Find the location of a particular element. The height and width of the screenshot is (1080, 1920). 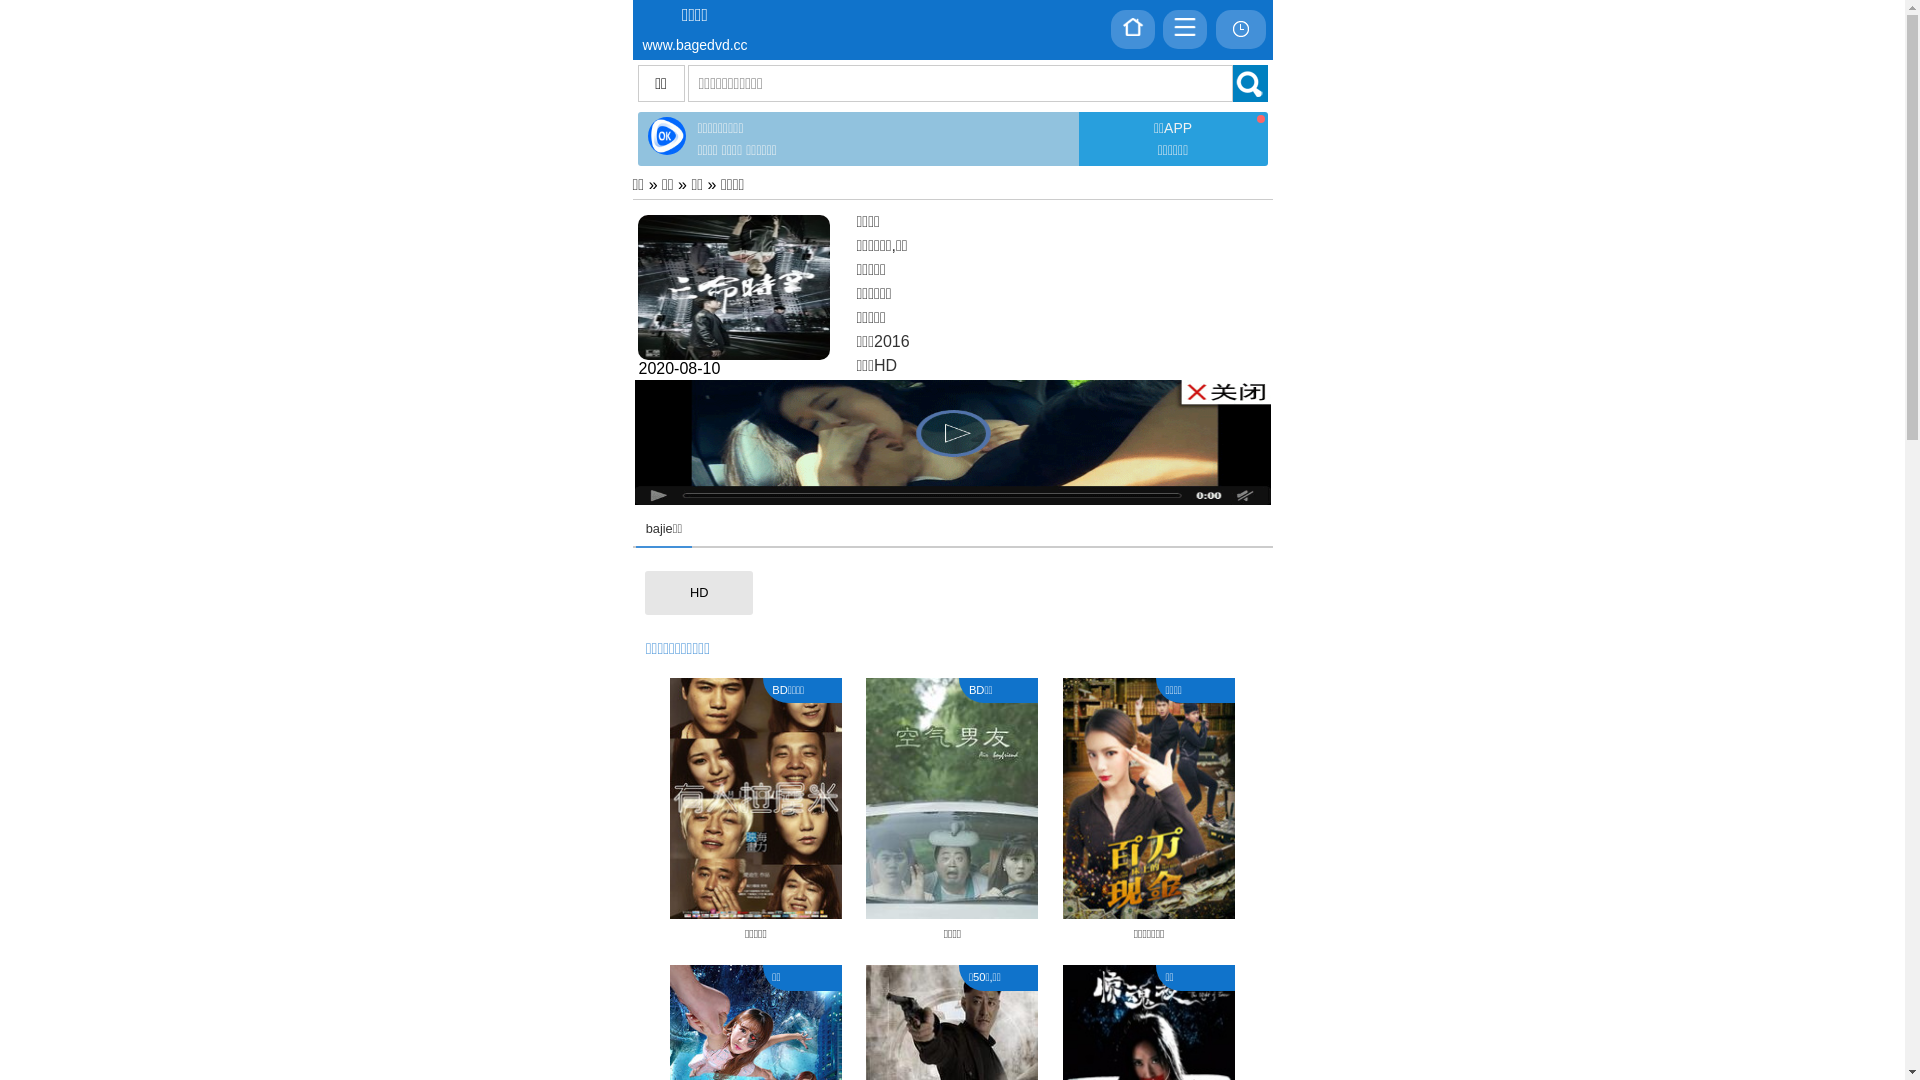

HD is located at coordinates (699, 593).